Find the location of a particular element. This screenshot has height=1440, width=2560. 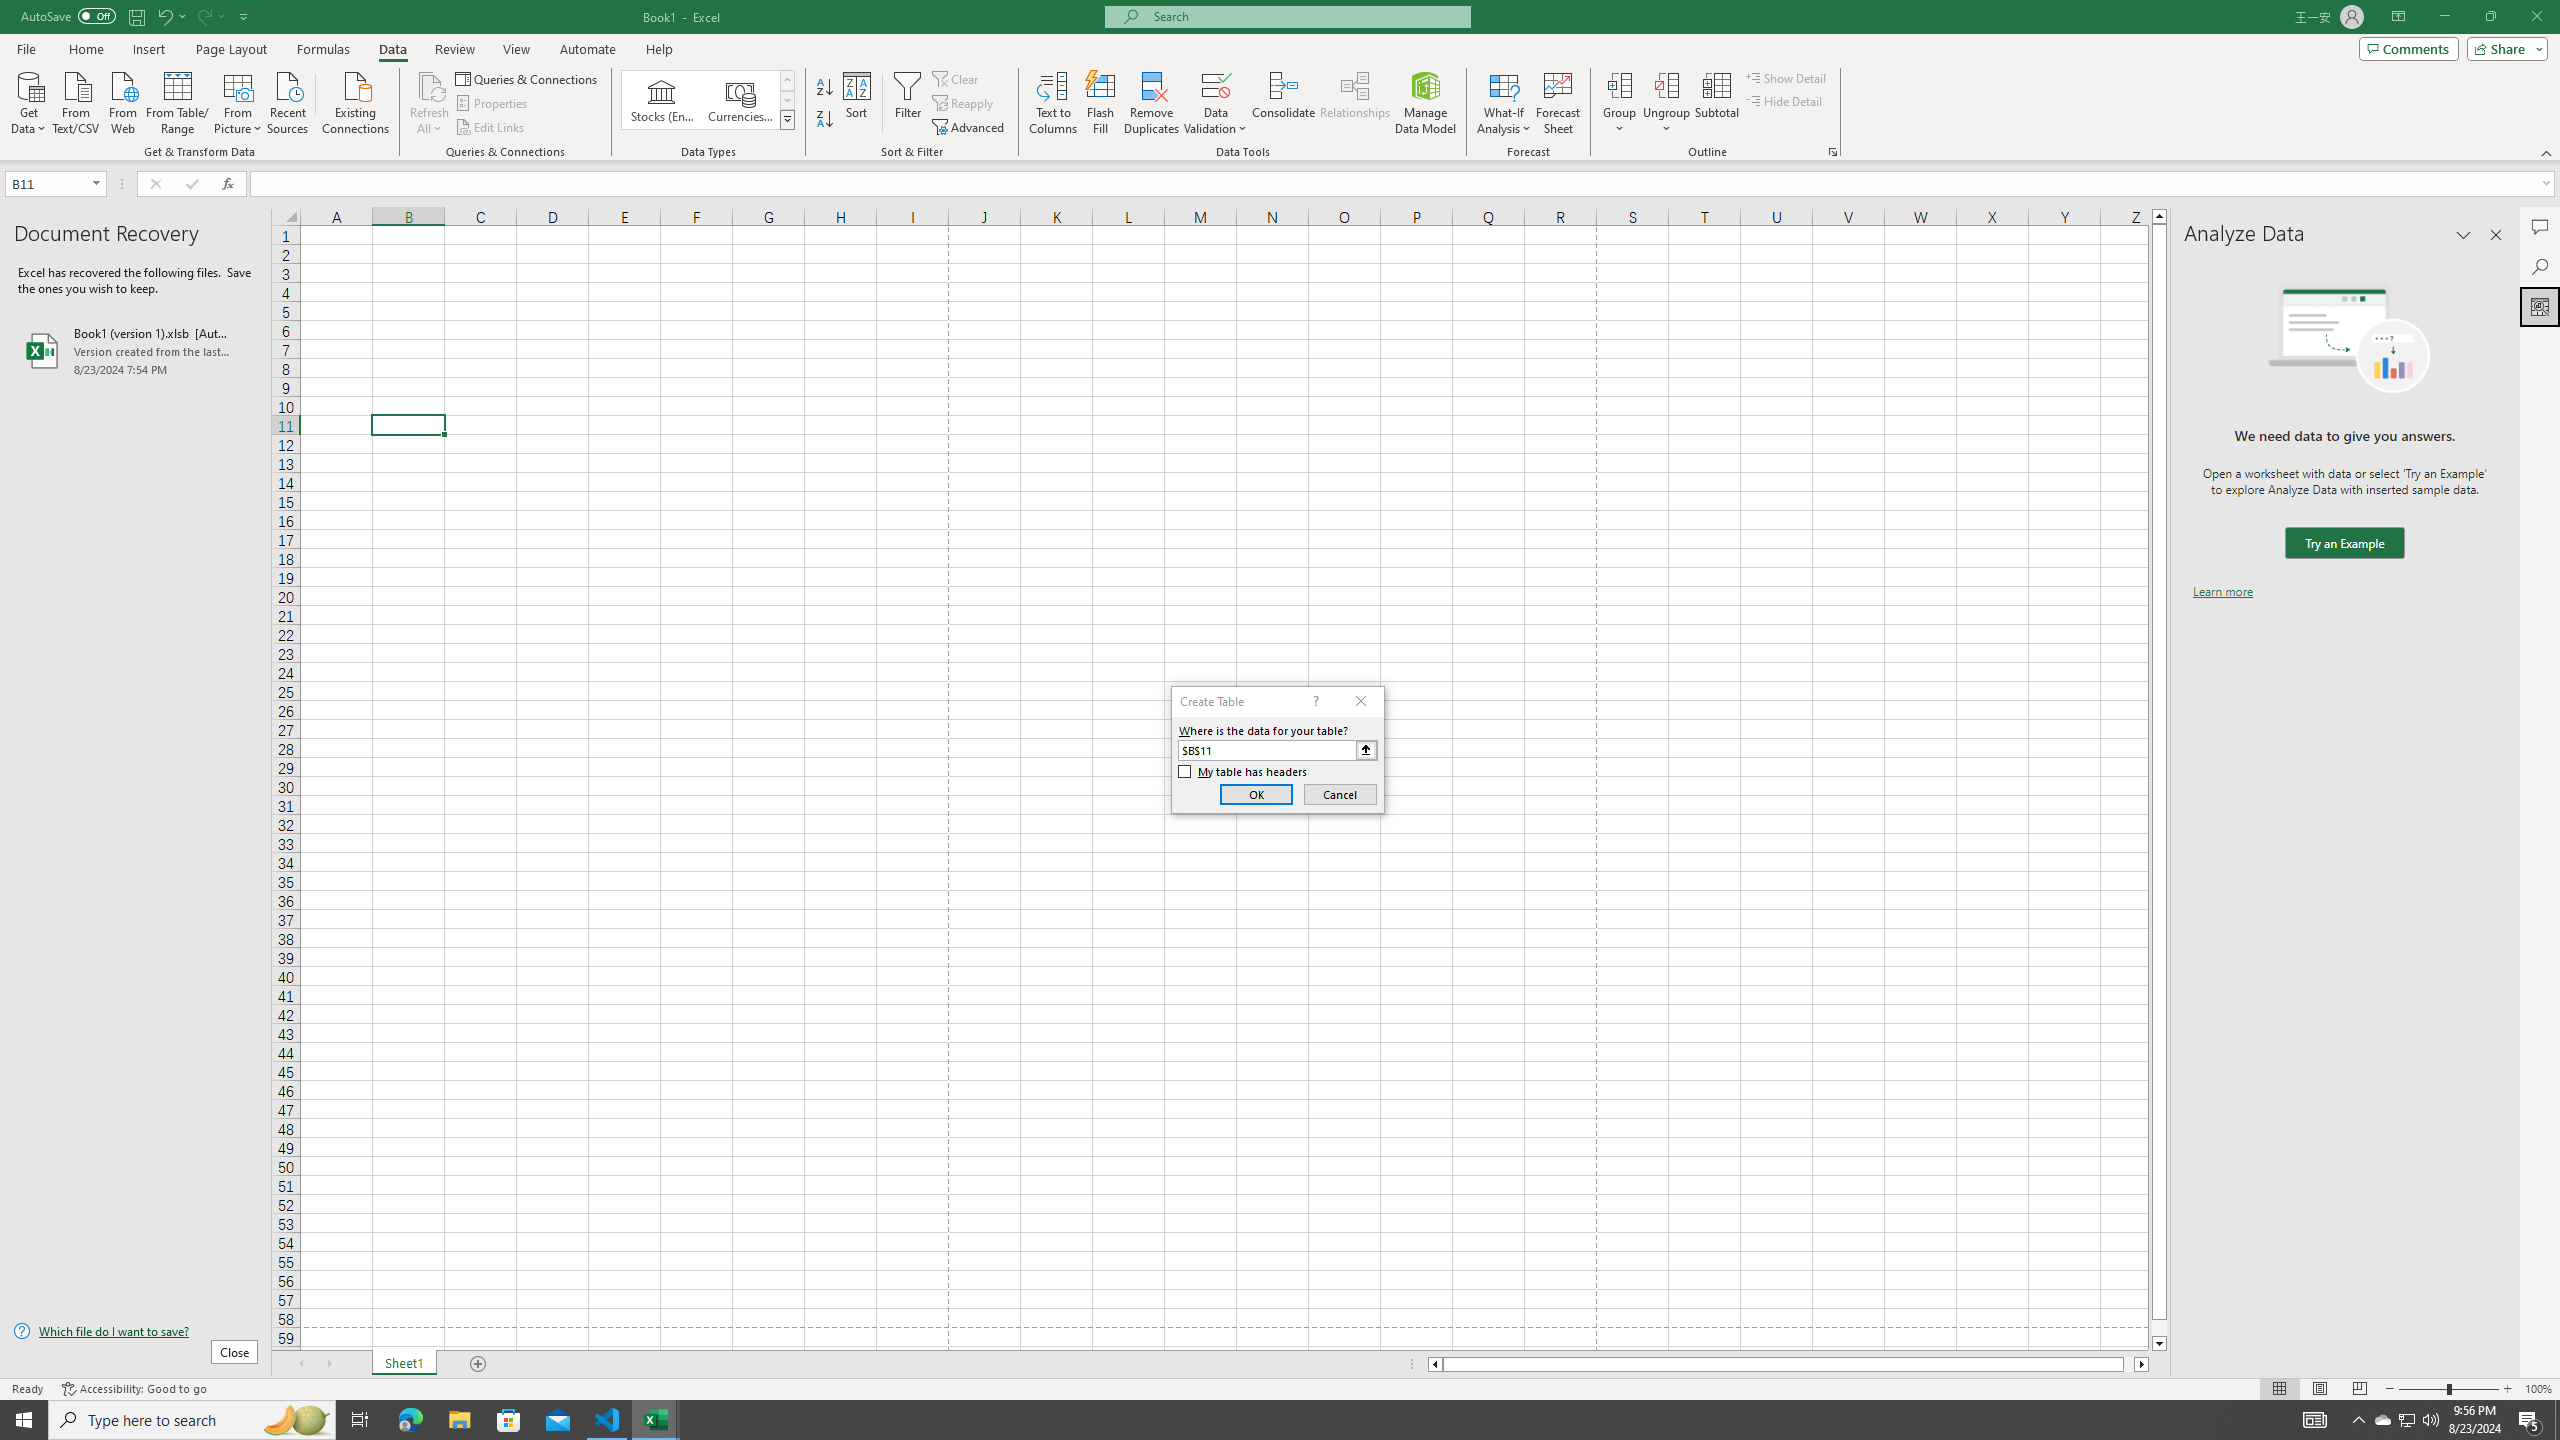

Currencies (English) is located at coordinates (740, 100).